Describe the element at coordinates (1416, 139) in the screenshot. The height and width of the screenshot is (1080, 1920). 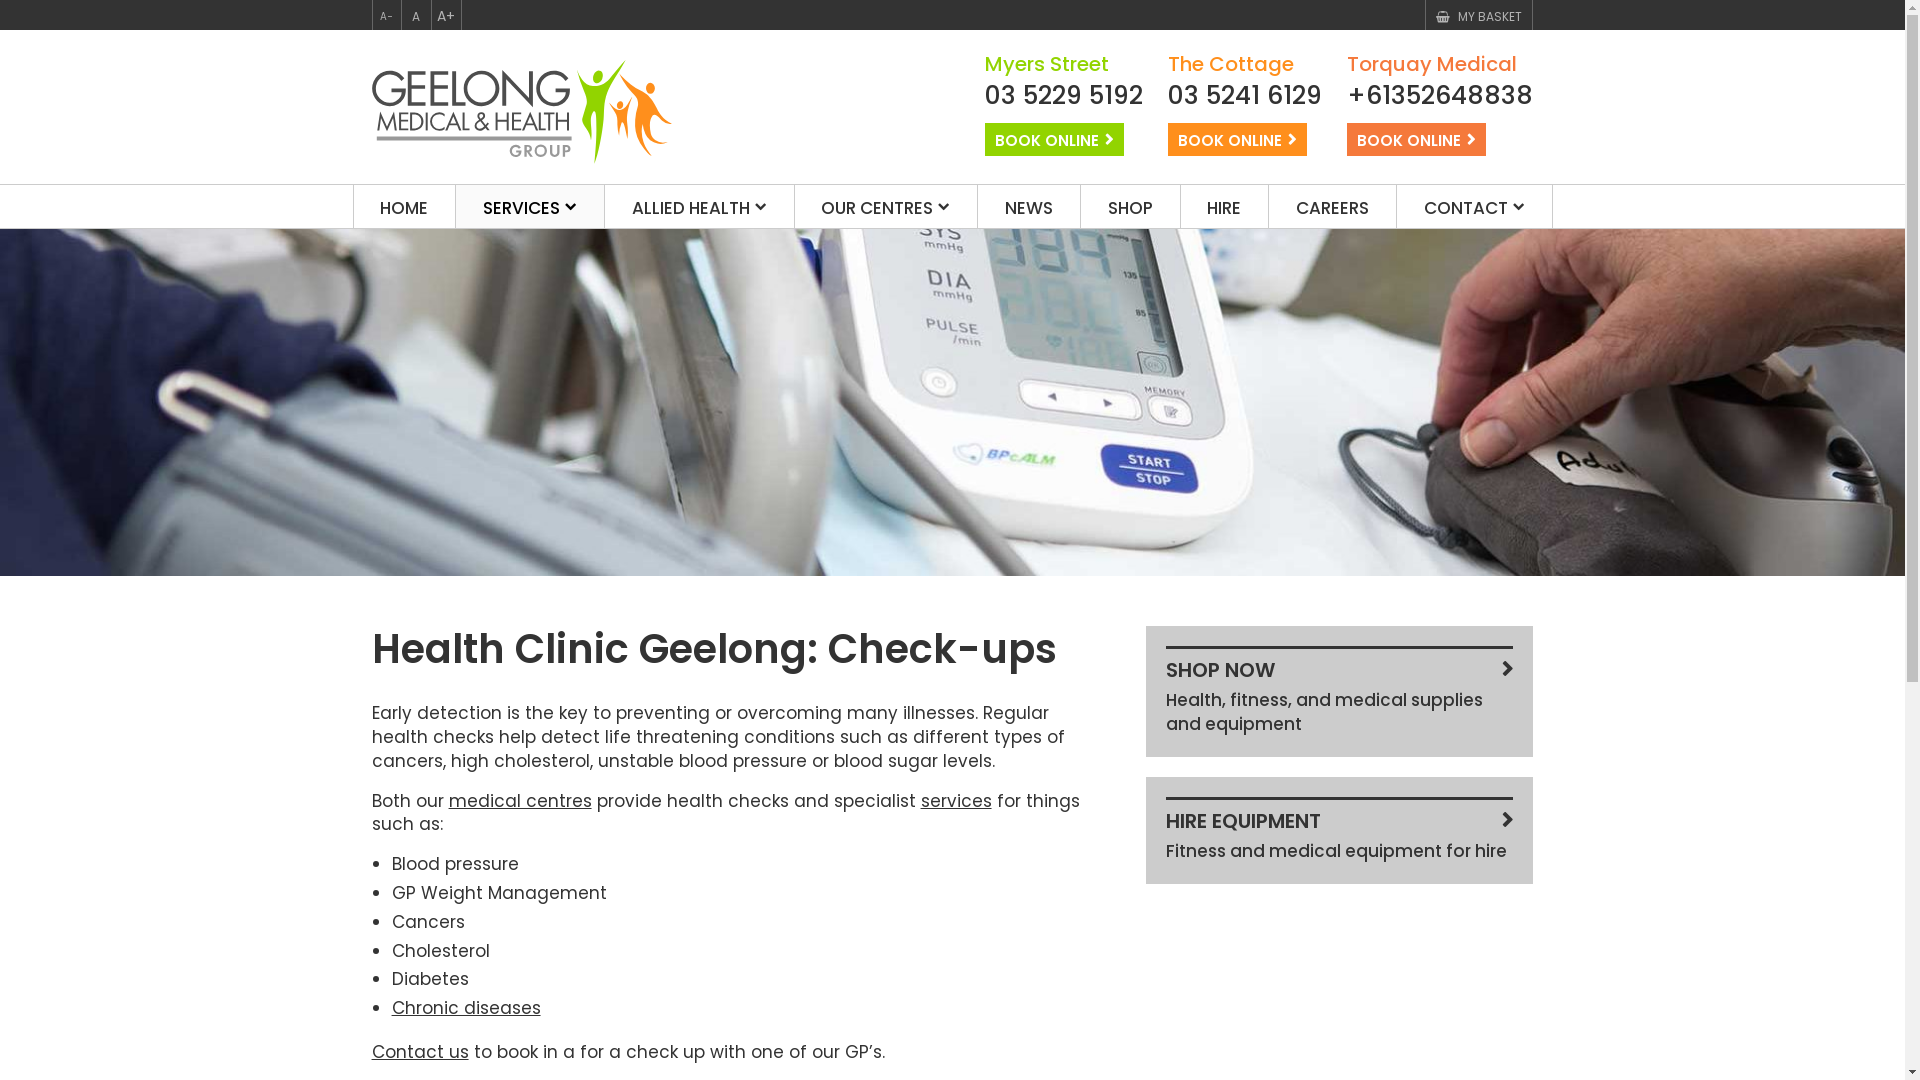
I see `BOOK ONLINE` at that location.